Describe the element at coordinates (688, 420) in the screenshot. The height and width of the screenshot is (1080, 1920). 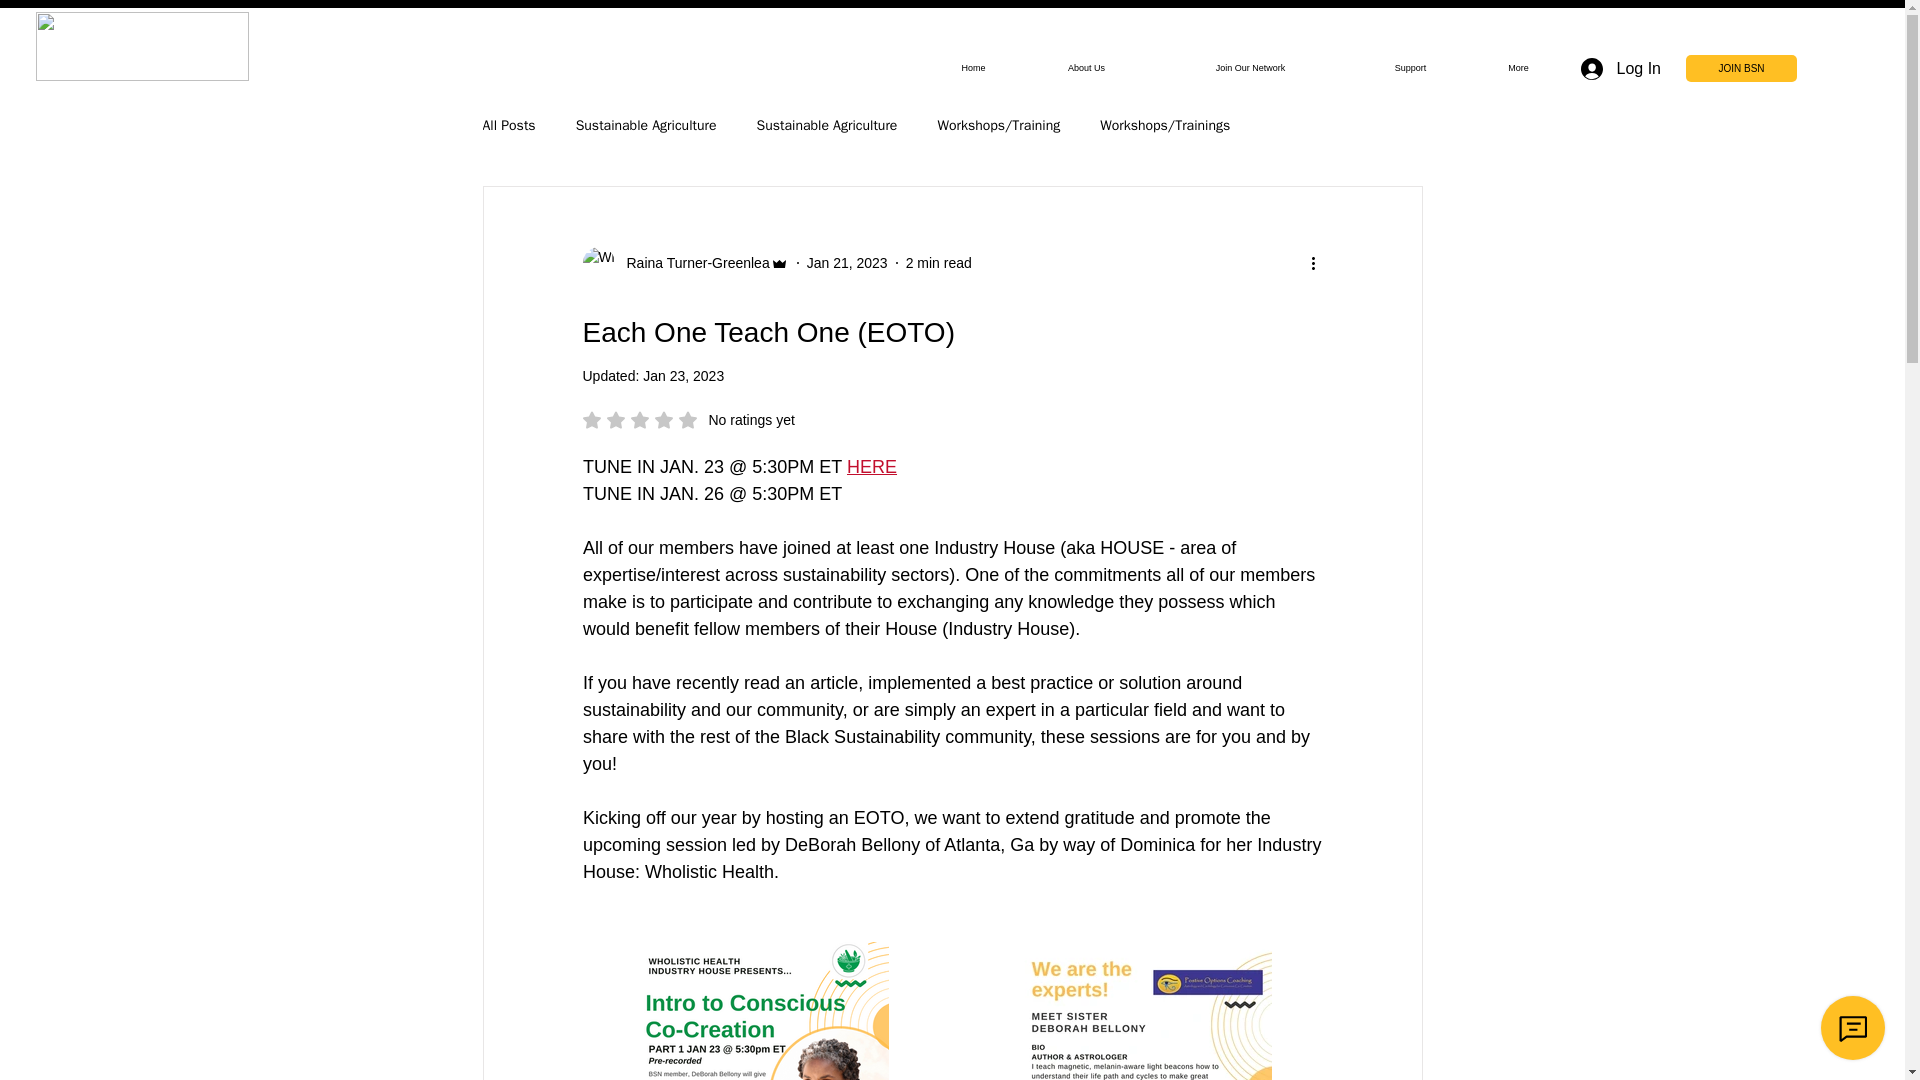
I see `Home` at that location.